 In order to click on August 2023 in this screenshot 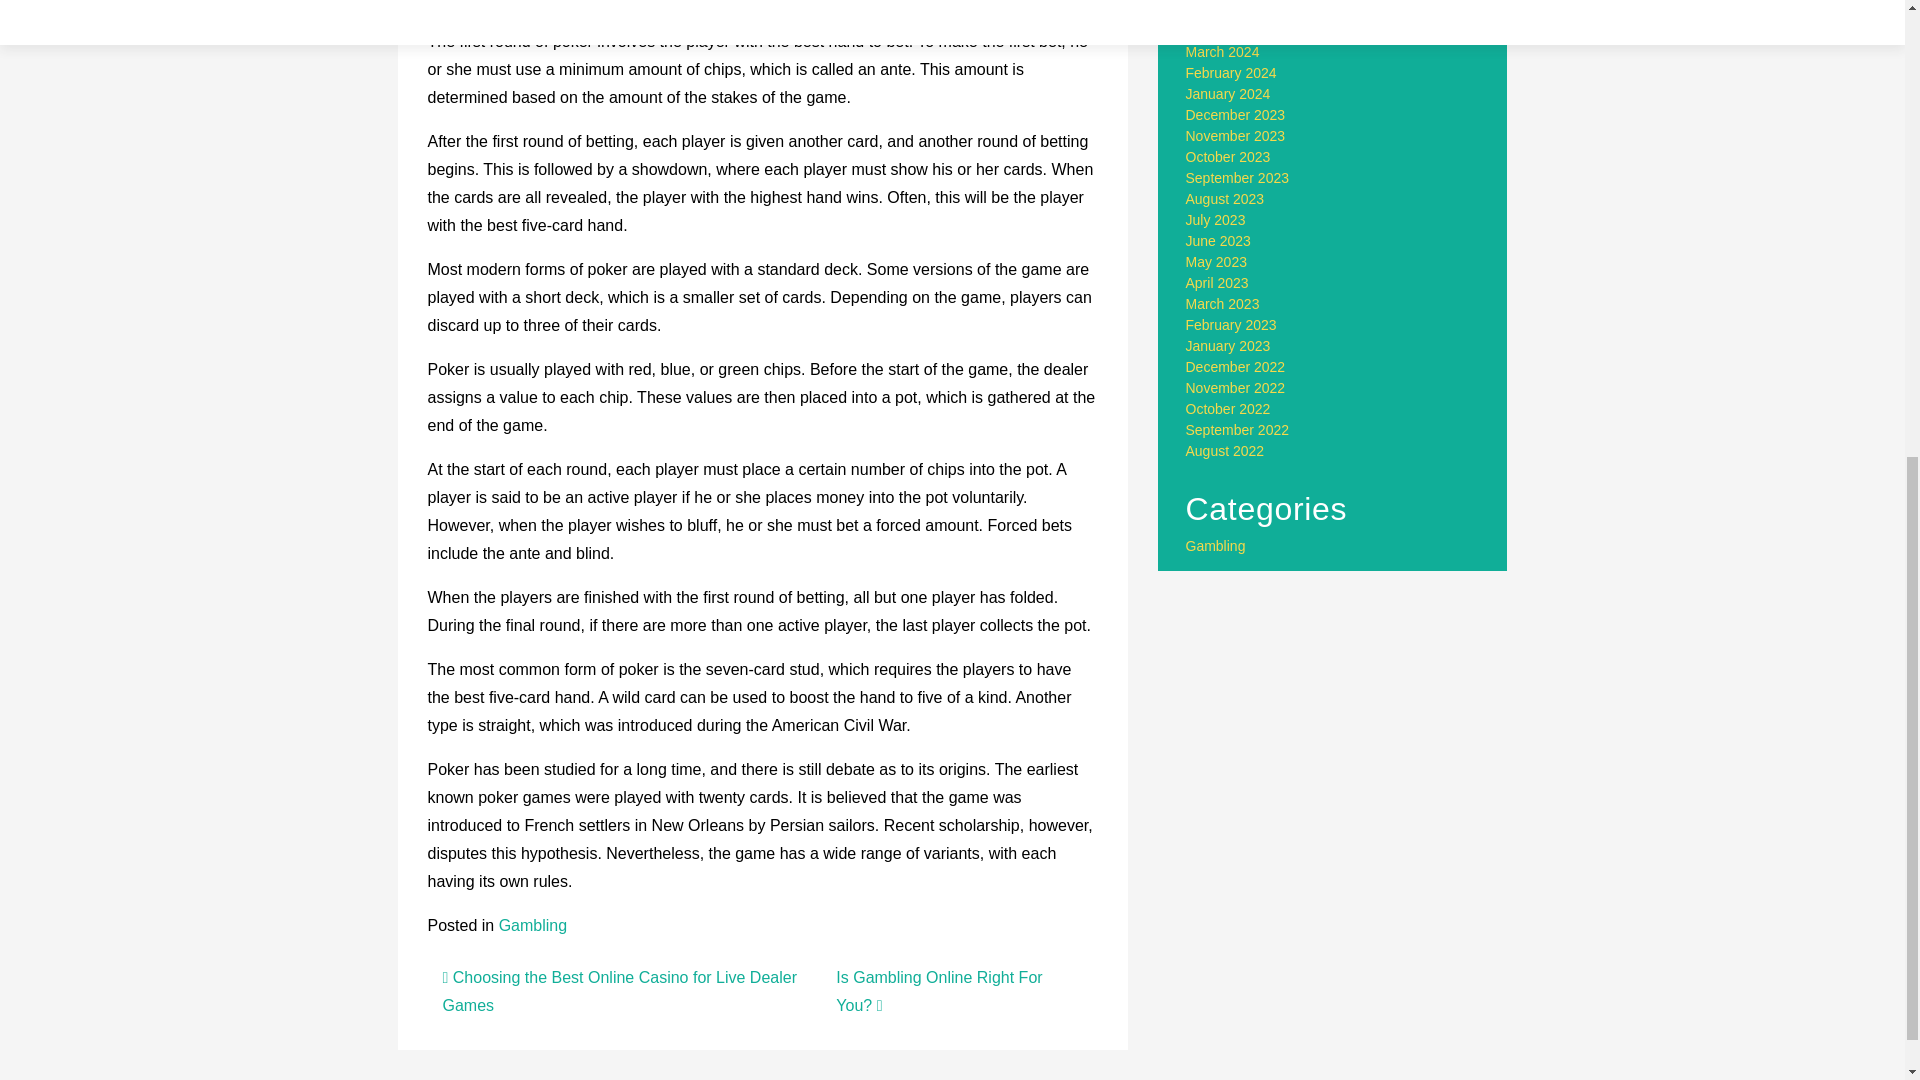, I will do `click(1226, 199)`.